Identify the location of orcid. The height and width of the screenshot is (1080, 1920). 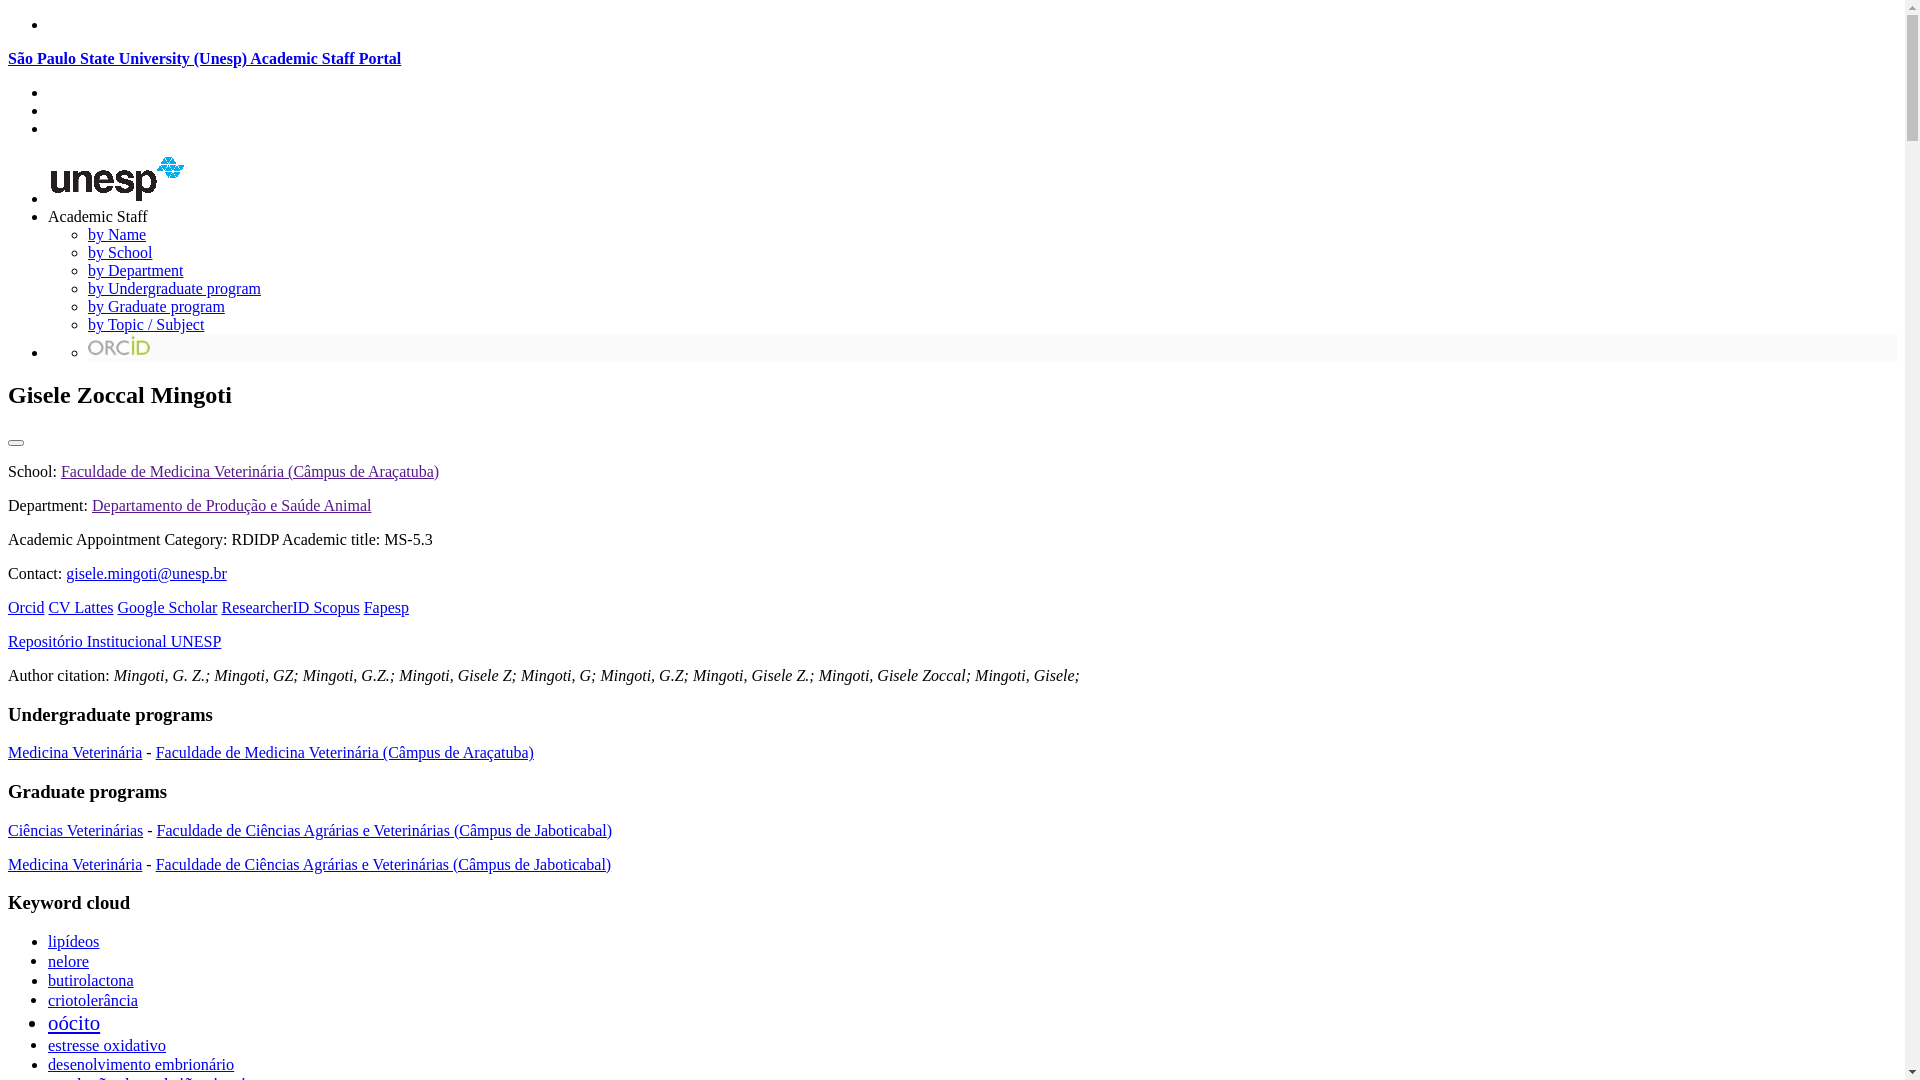
(119, 346).